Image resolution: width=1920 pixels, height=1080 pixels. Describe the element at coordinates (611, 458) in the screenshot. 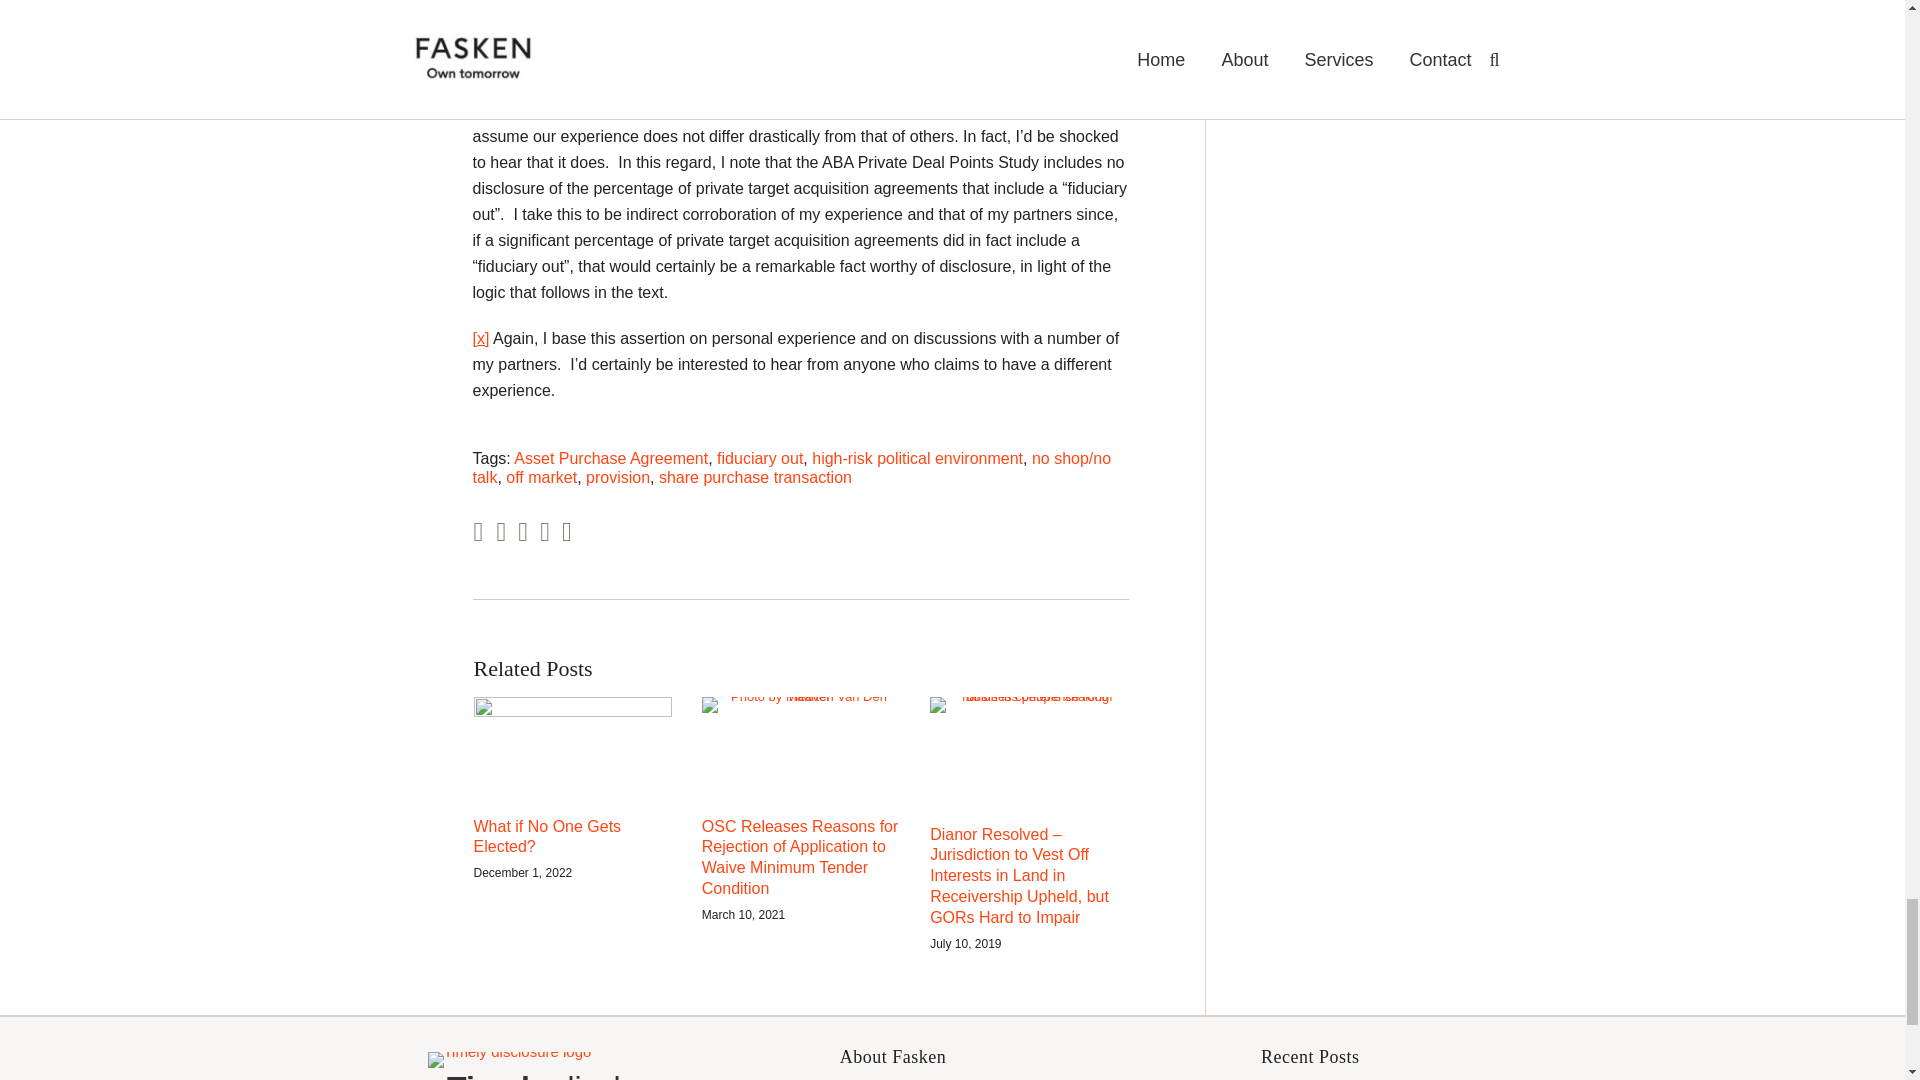

I see `Asset Purchase Agreement` at that location.